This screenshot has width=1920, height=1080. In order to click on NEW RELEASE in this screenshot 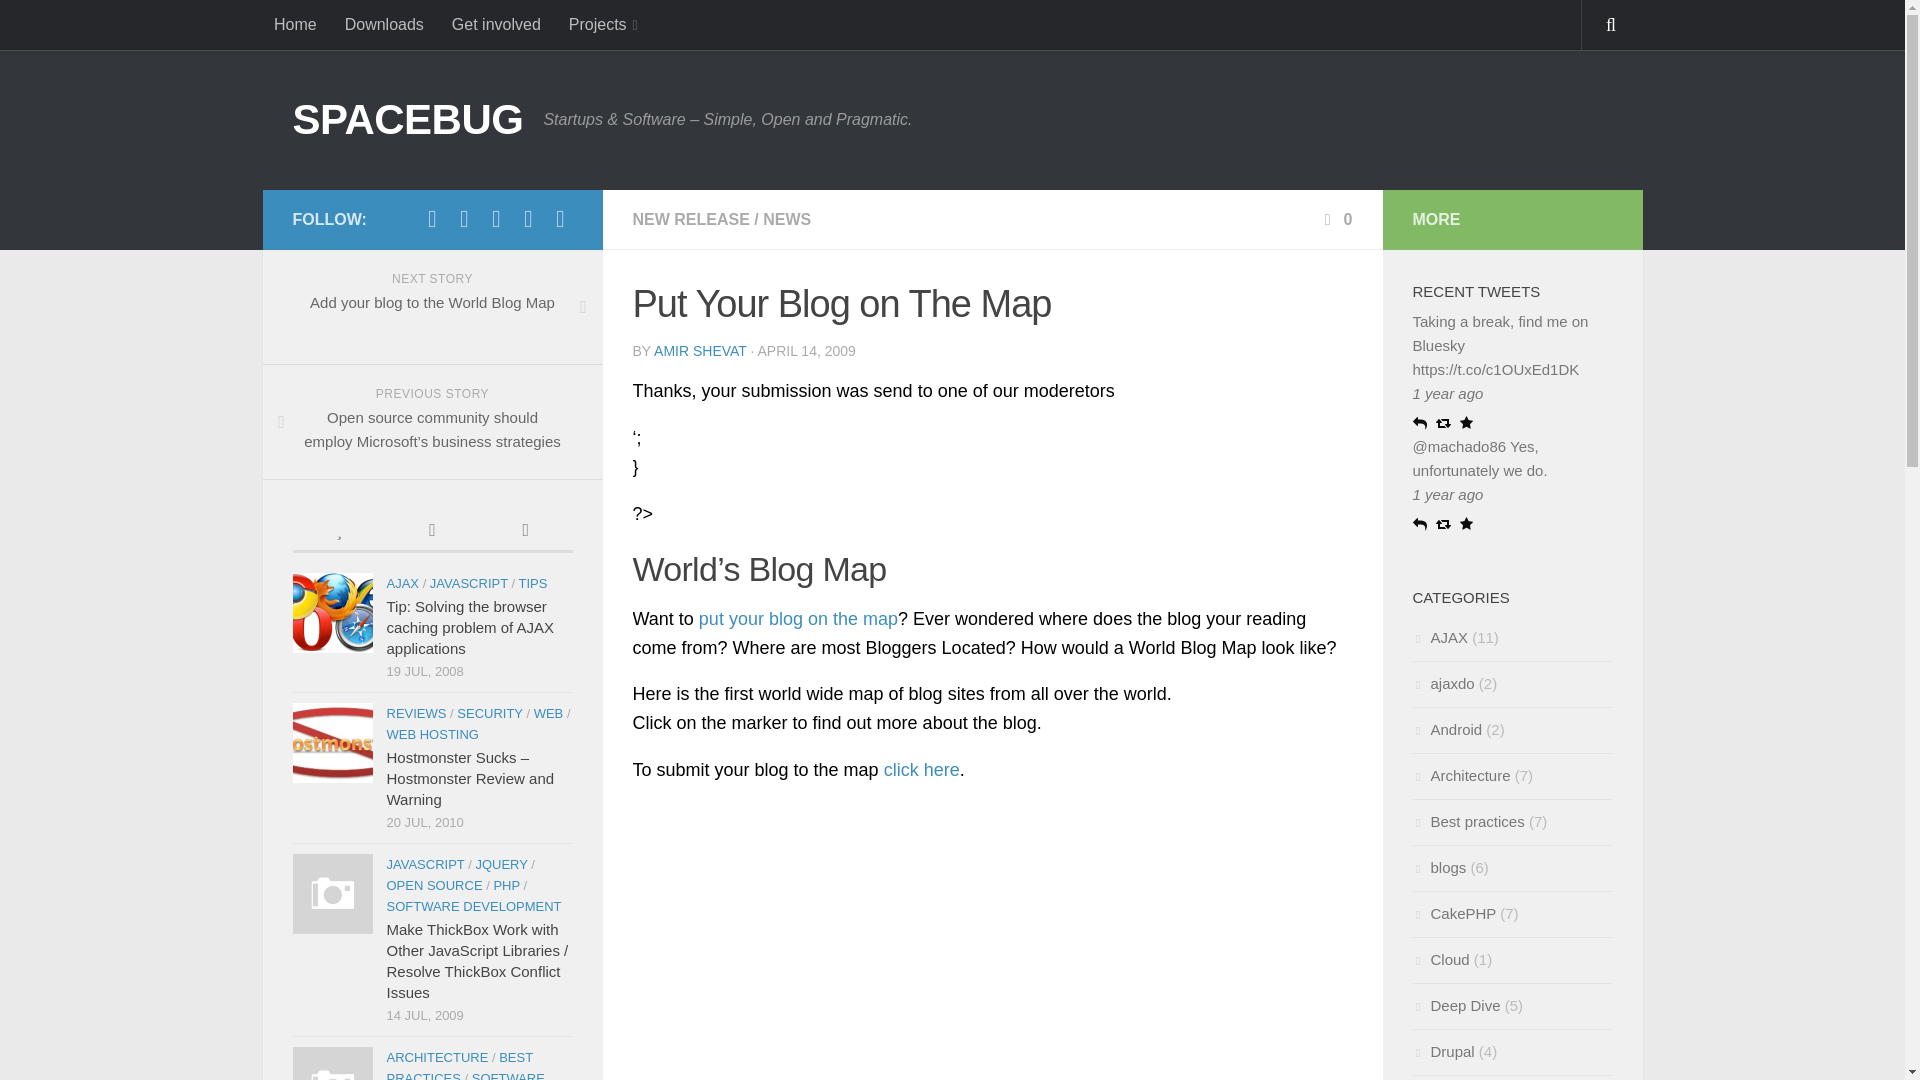, I will do `click(690, 218)`.